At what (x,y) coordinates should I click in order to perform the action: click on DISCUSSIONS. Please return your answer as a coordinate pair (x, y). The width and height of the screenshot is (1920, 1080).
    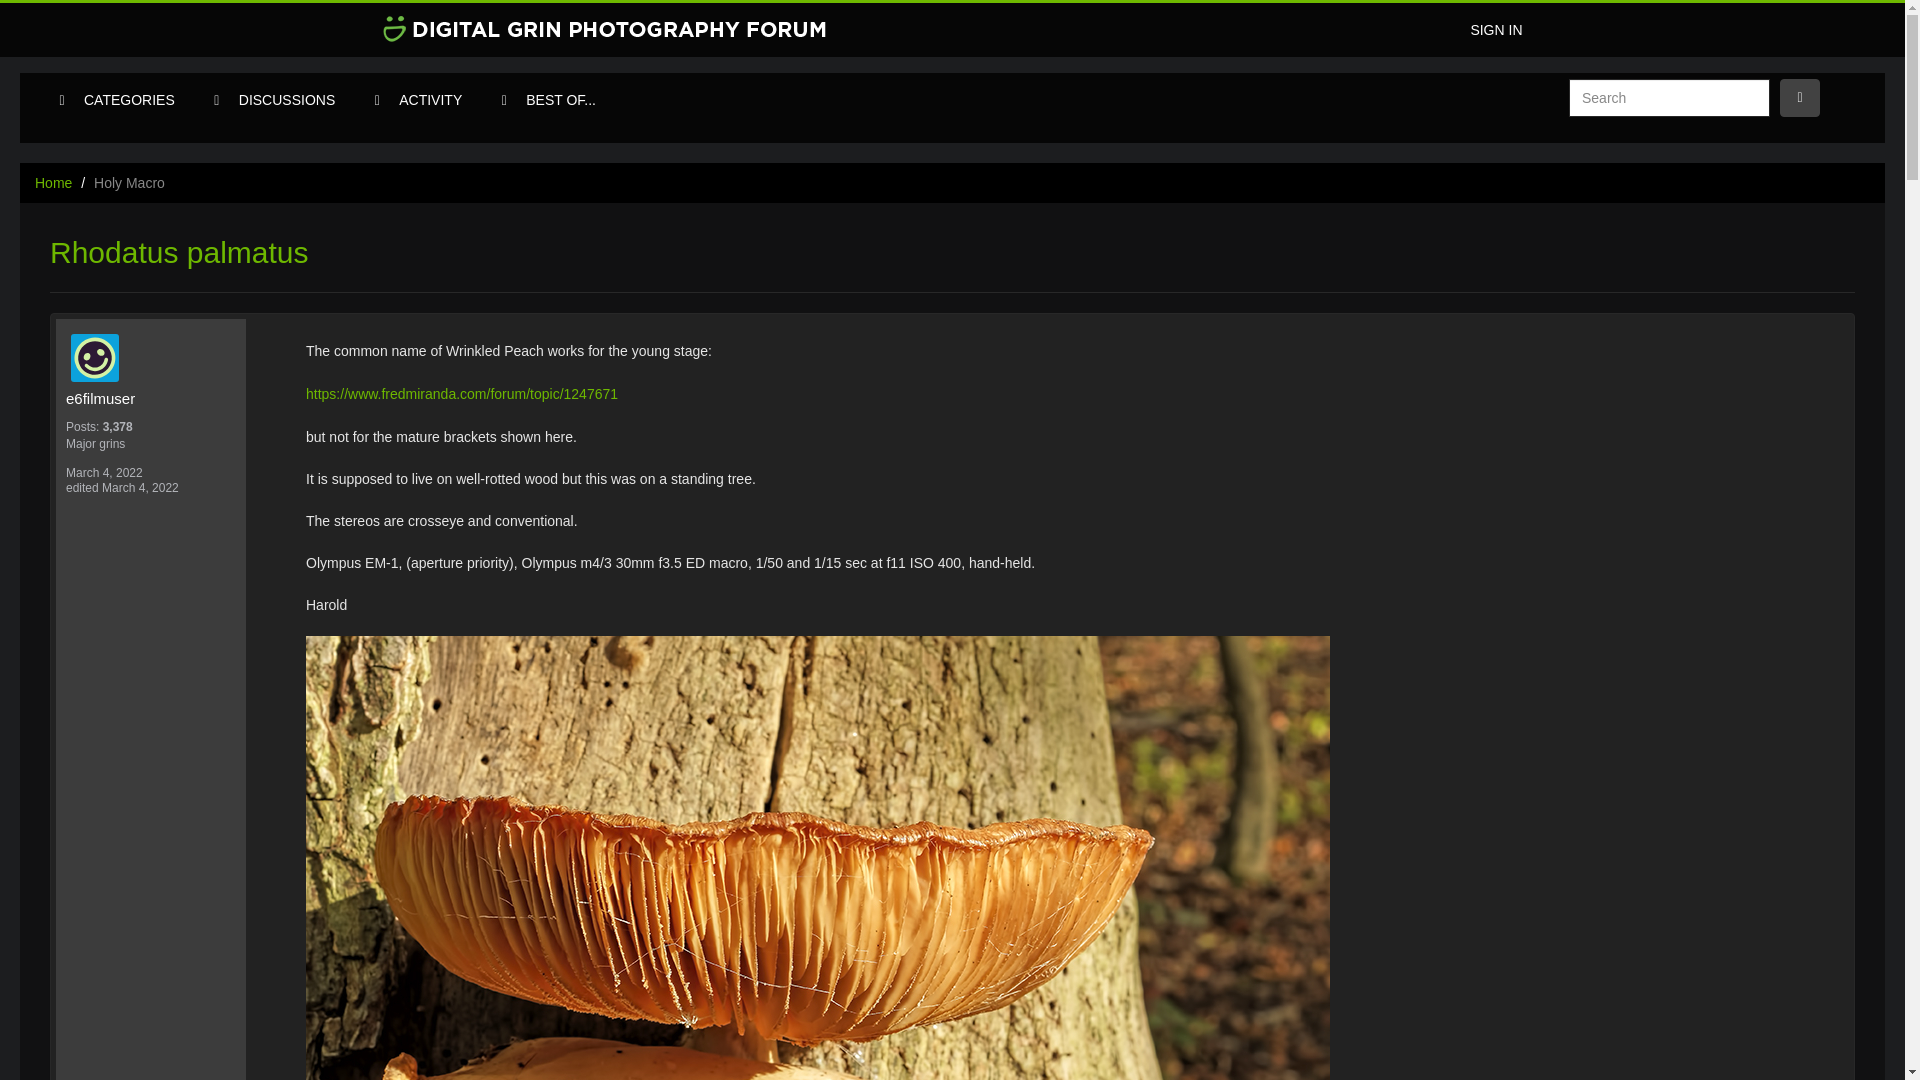
    Looking at the image, I should click on (286, 100).